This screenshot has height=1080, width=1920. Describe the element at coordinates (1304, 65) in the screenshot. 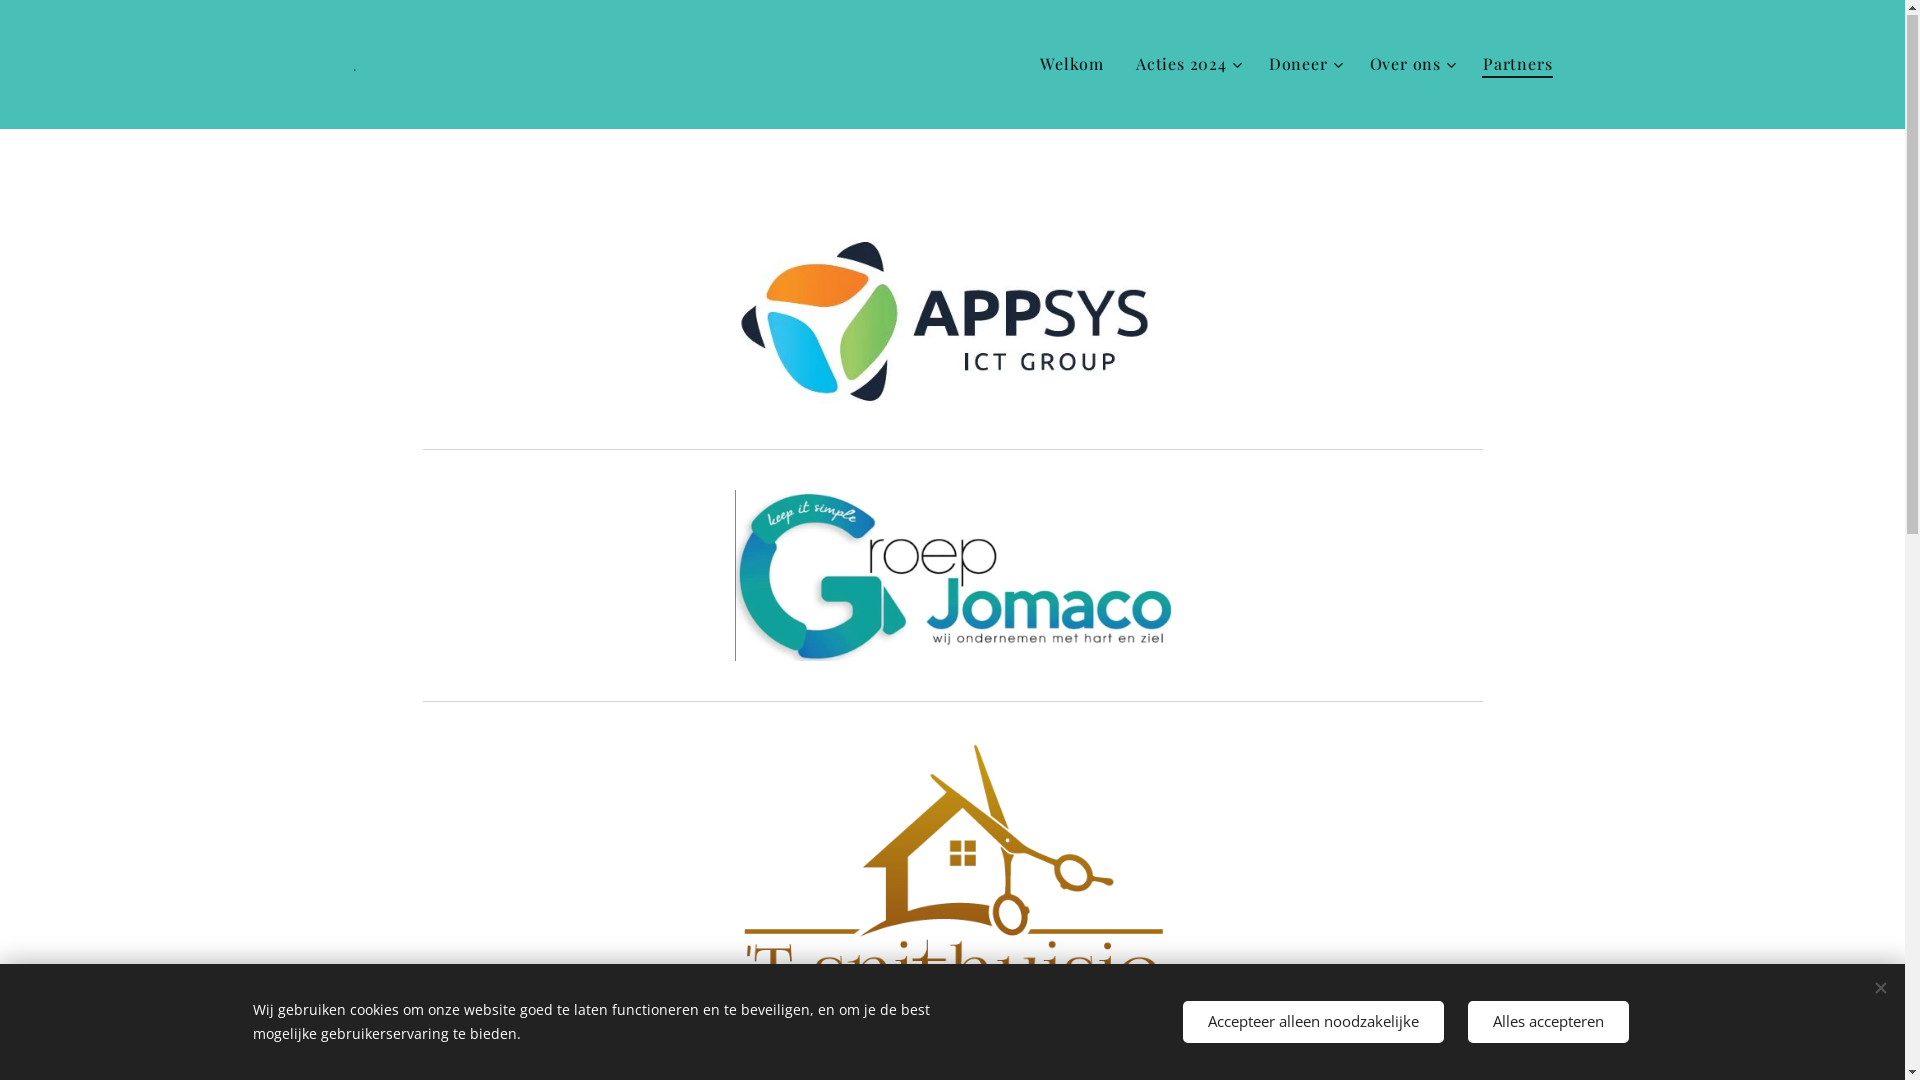

I see `Doneer` at that location.